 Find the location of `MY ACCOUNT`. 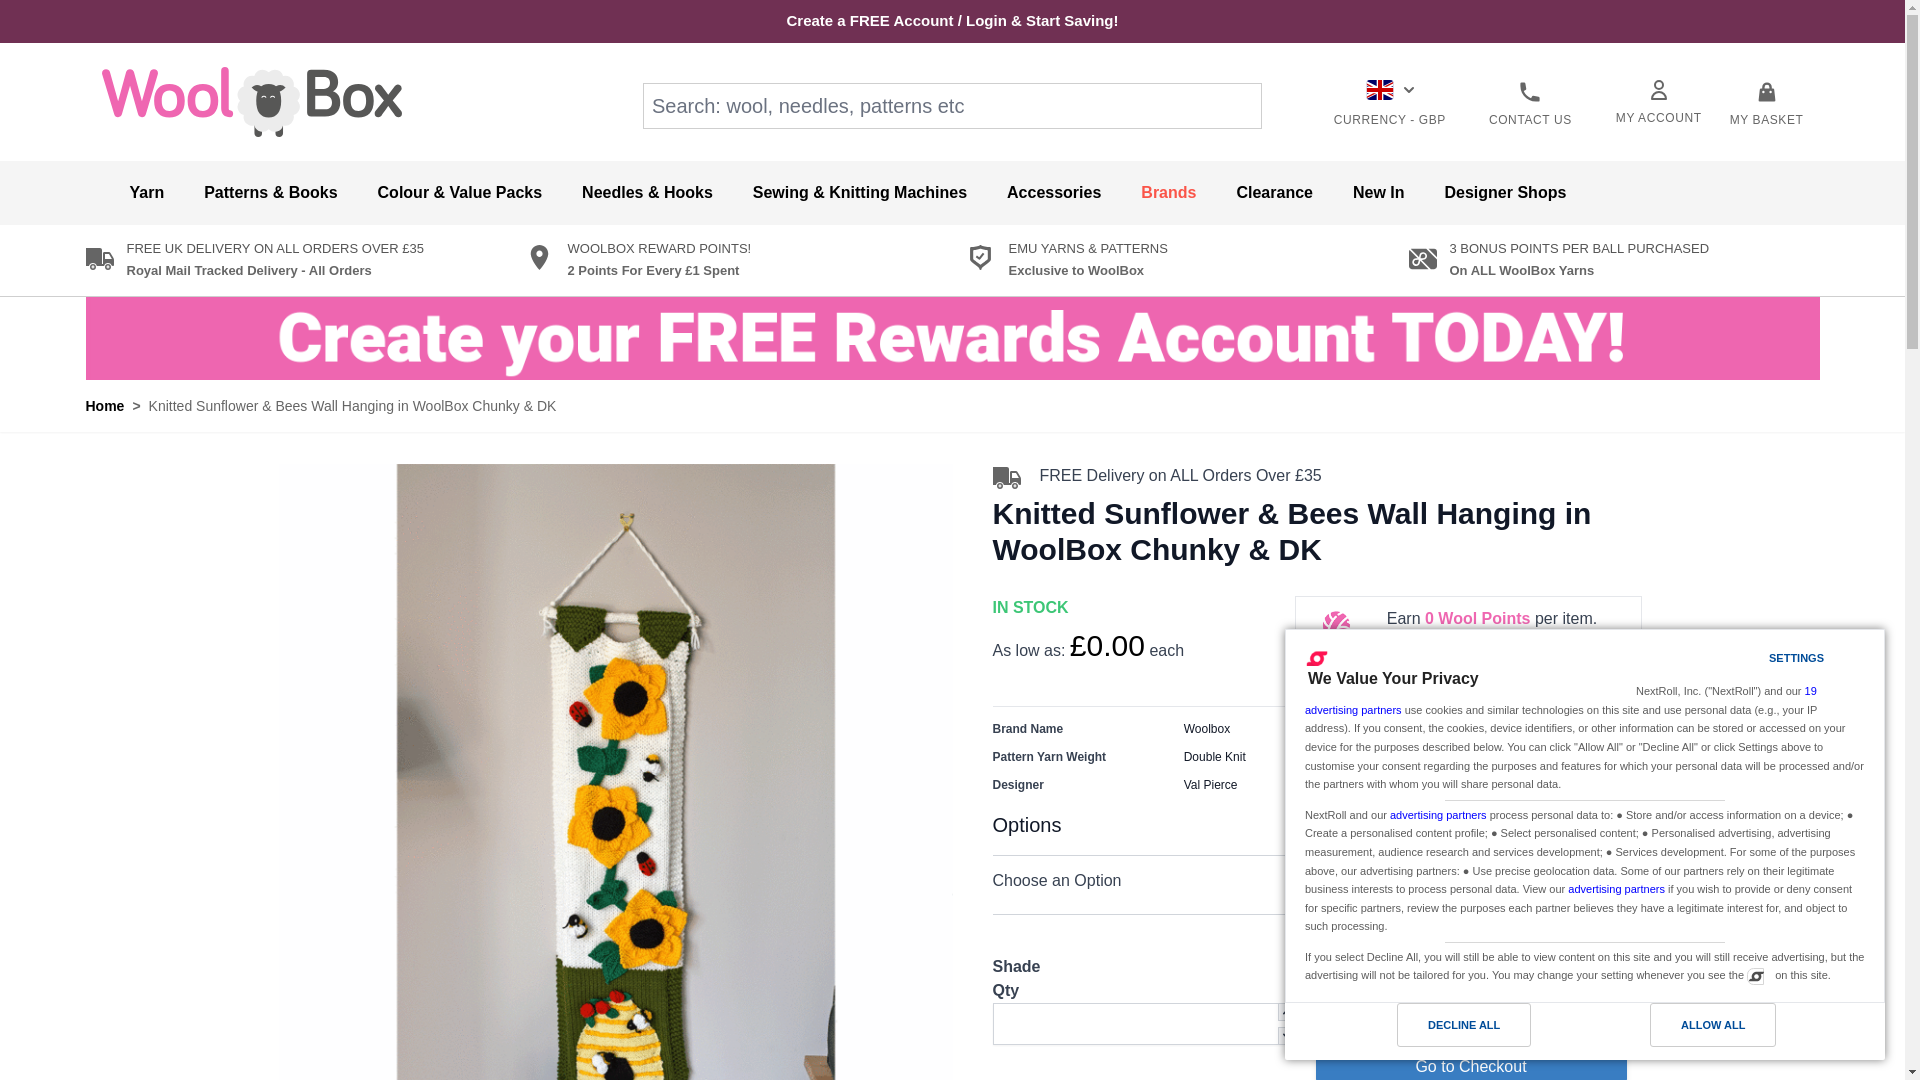

MY ACCOUNT is located at coordinates (1658, 102).